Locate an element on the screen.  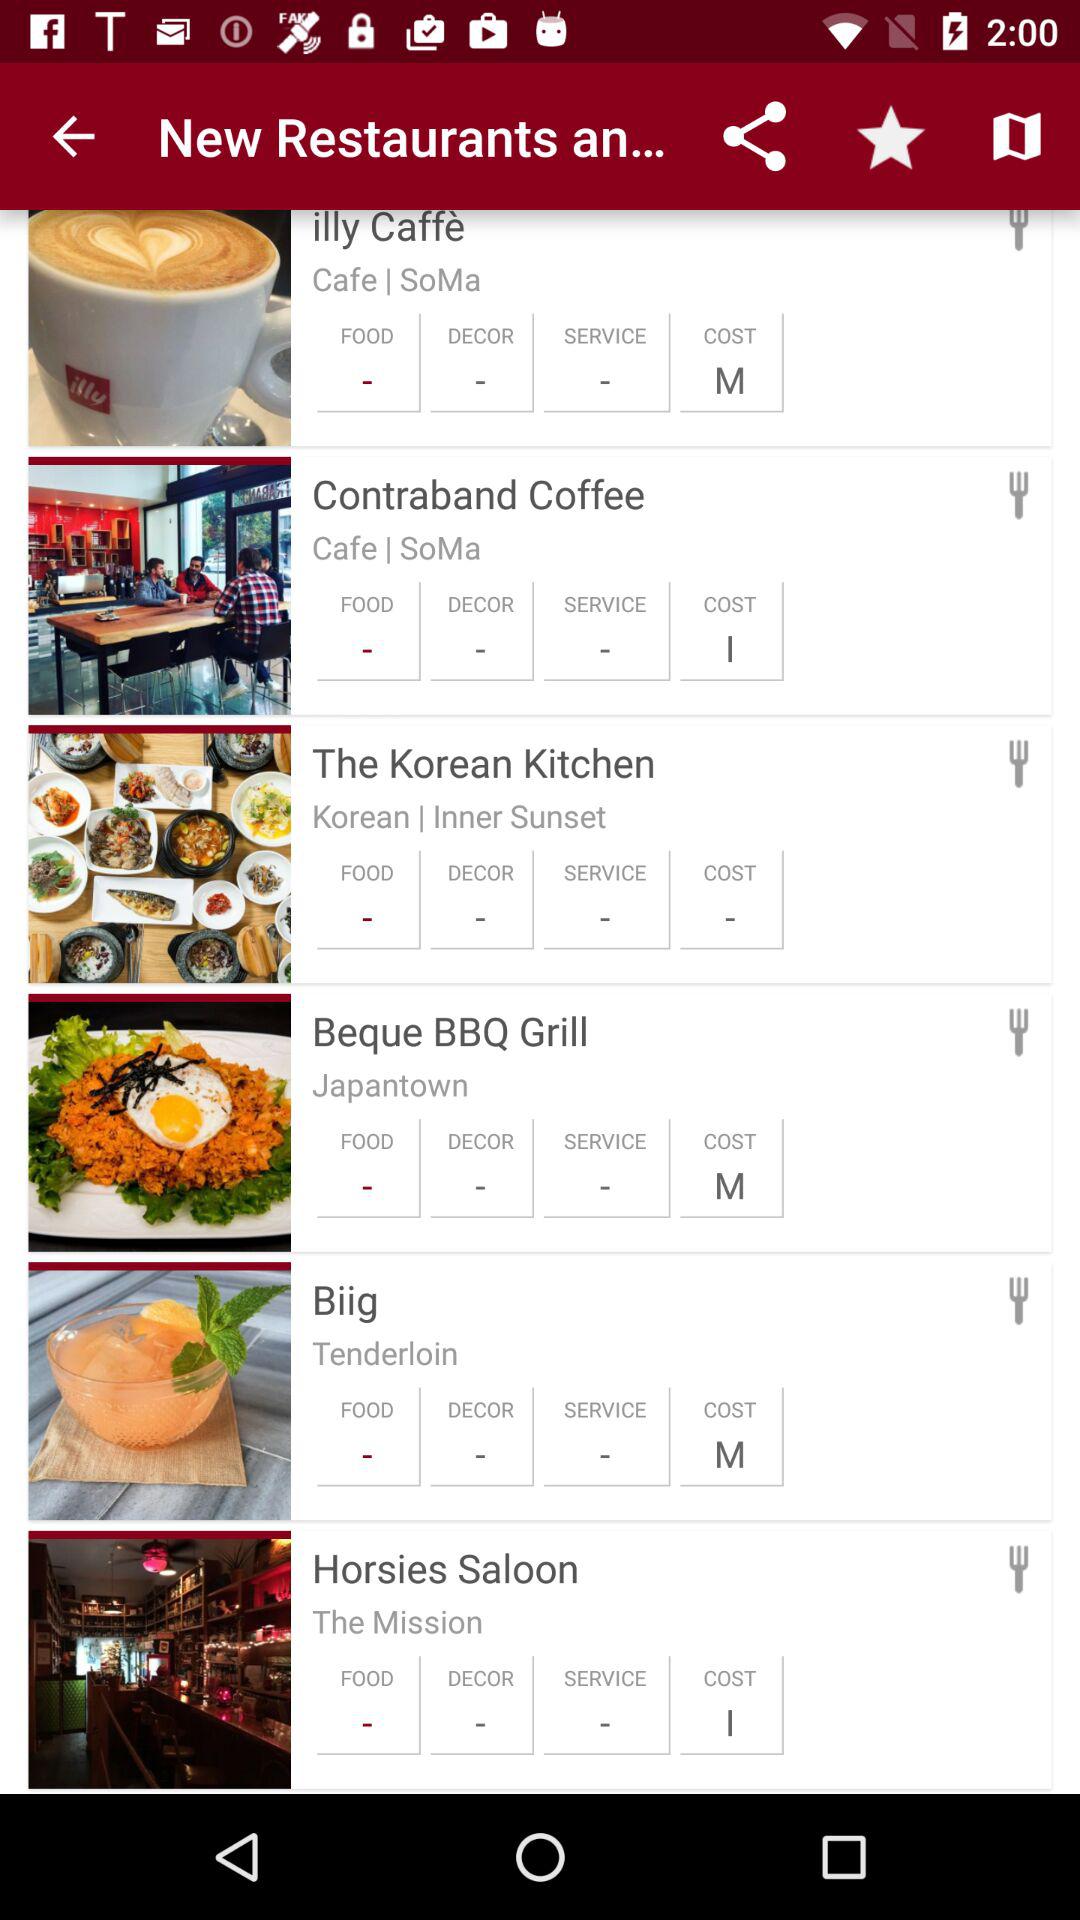
flip to - icon is located at coordinates (480, 1184).